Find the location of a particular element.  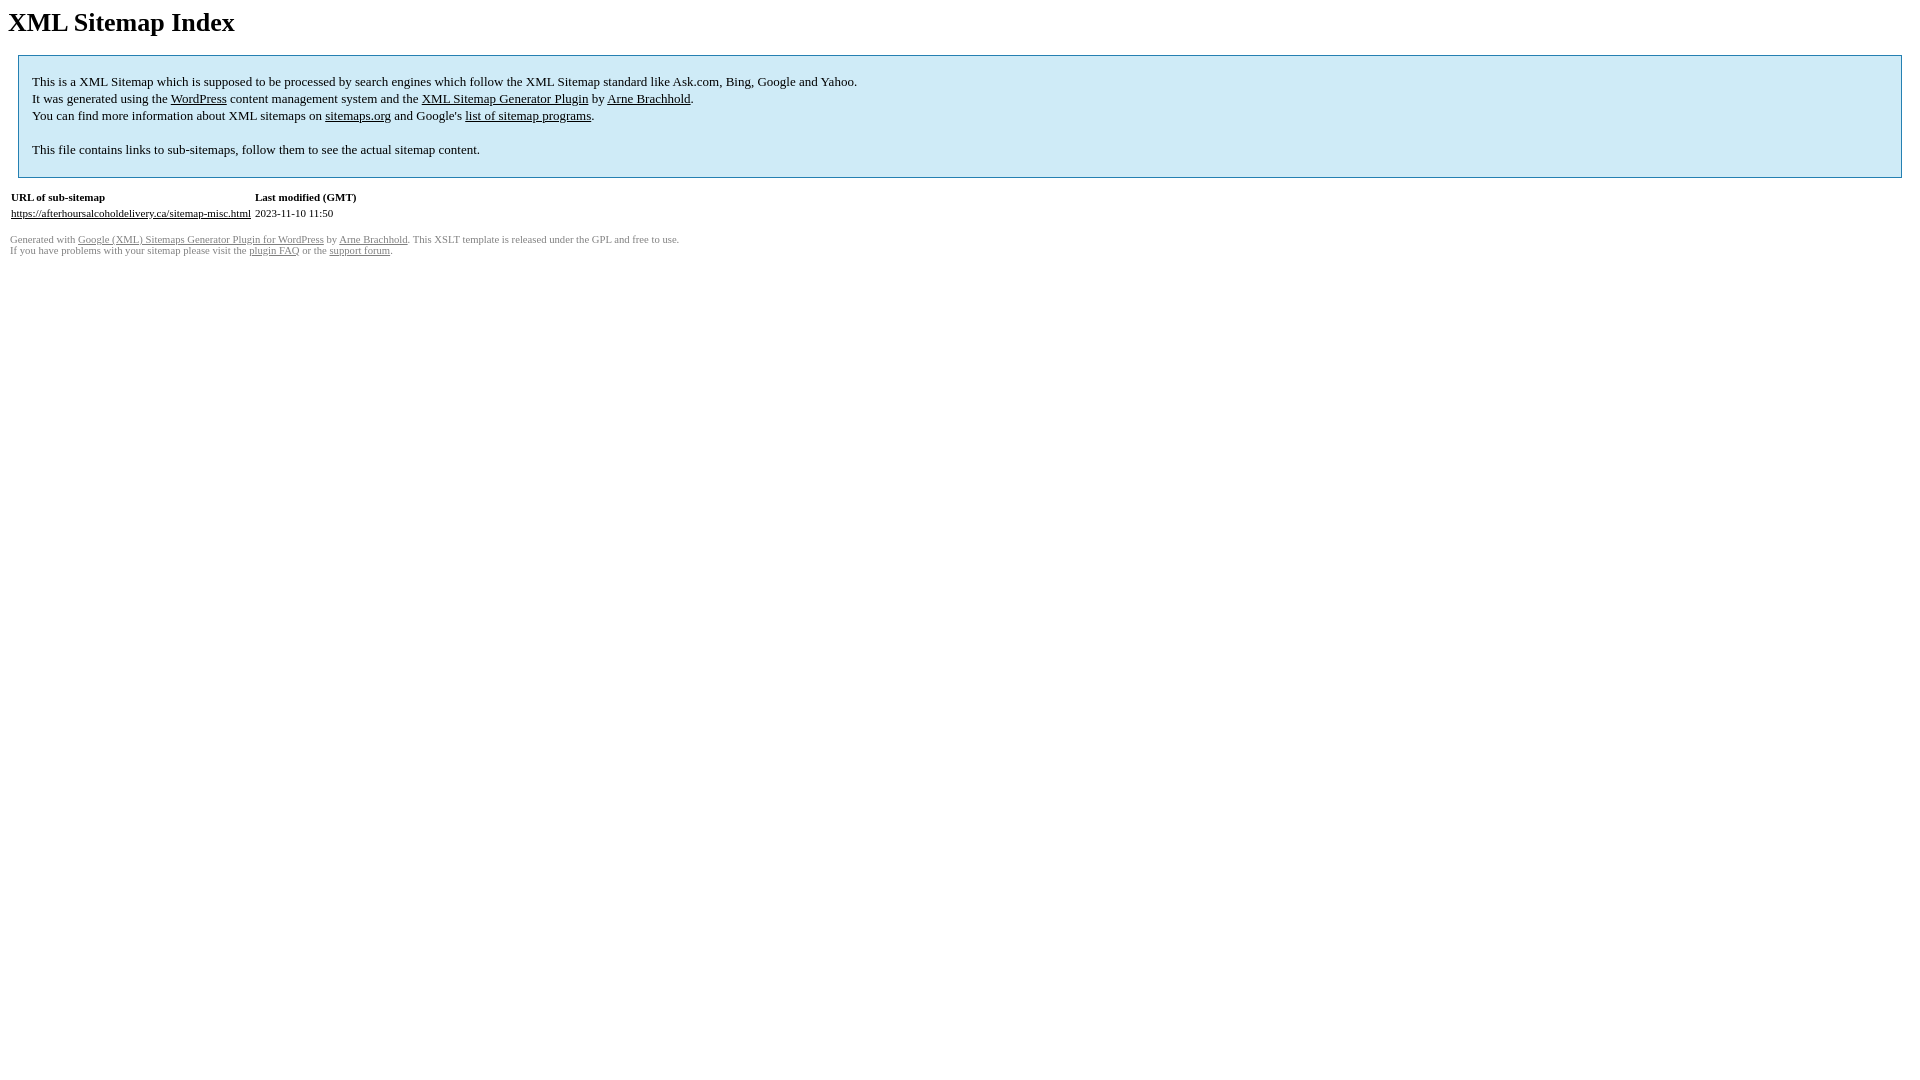

plugin FAQ is located at coordinates (274, 250).